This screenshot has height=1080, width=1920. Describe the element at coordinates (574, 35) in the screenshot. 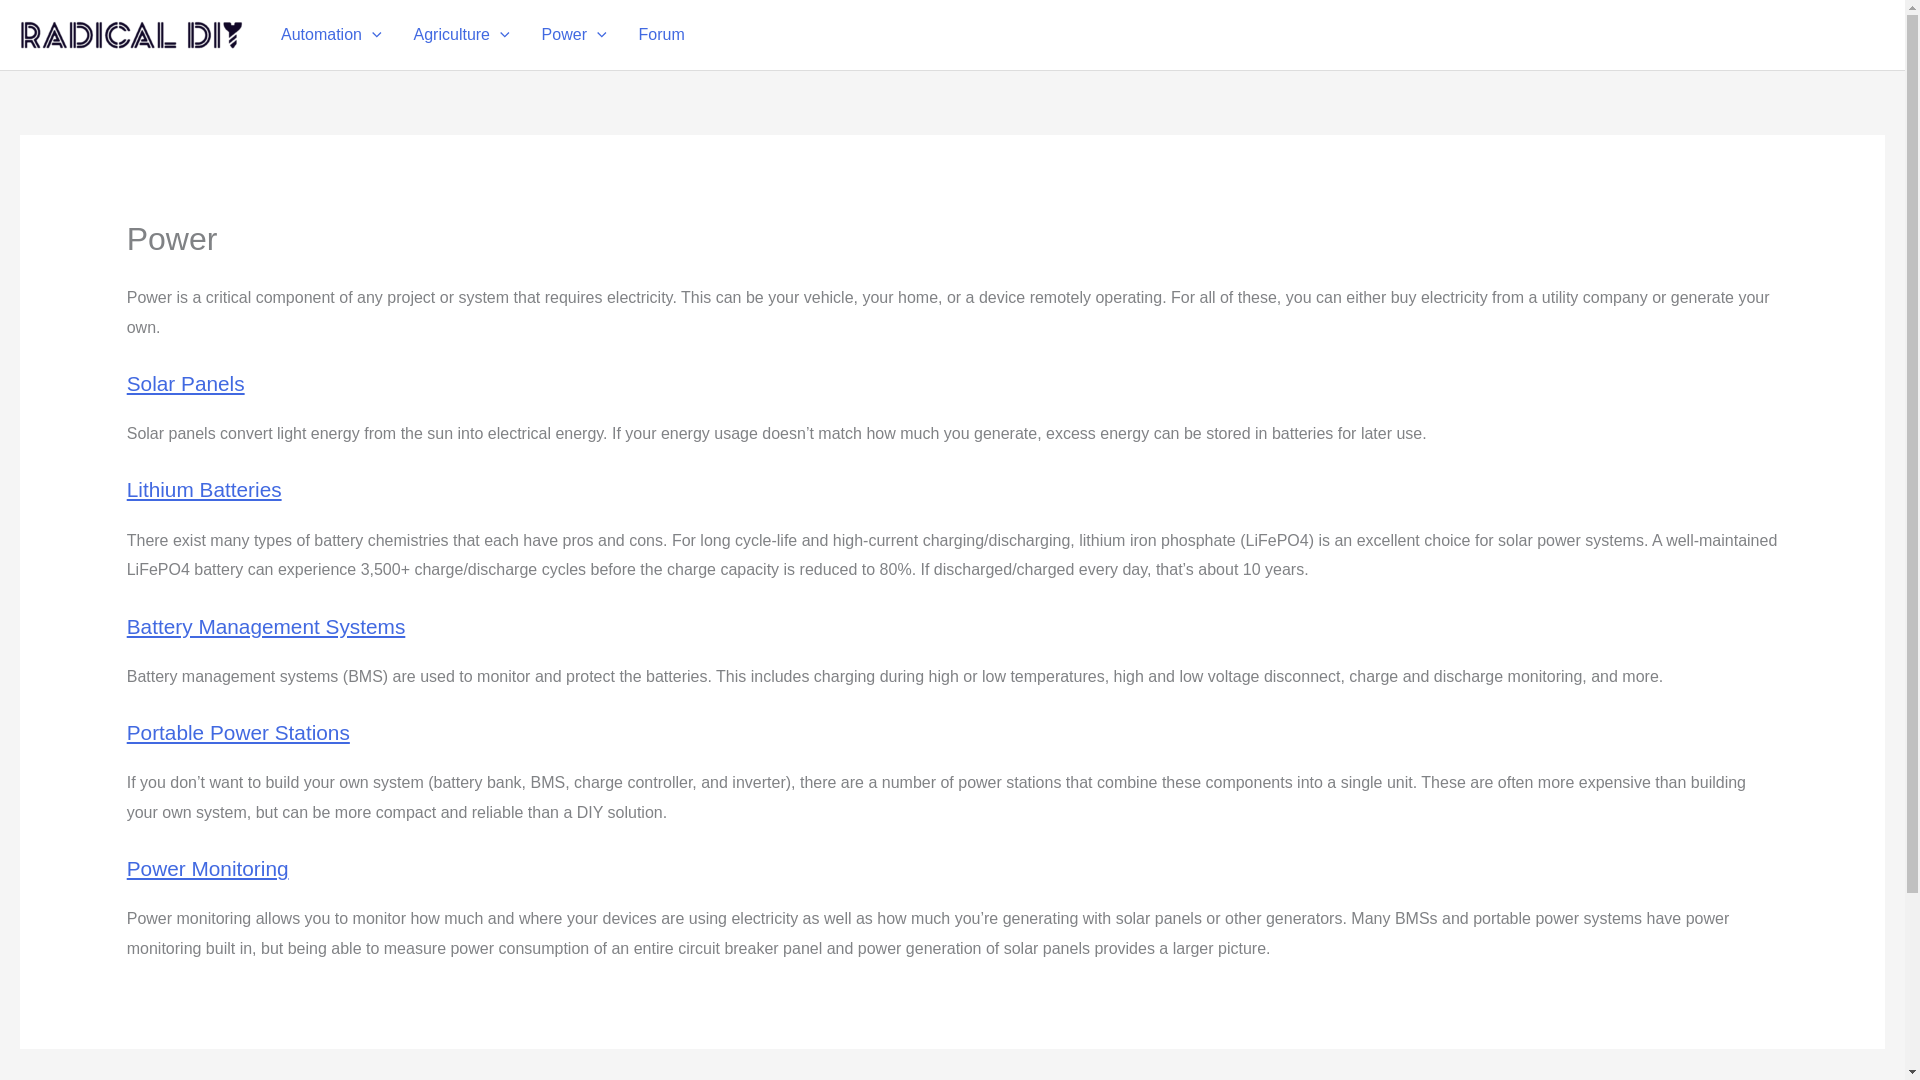

I see `Power` at that location.